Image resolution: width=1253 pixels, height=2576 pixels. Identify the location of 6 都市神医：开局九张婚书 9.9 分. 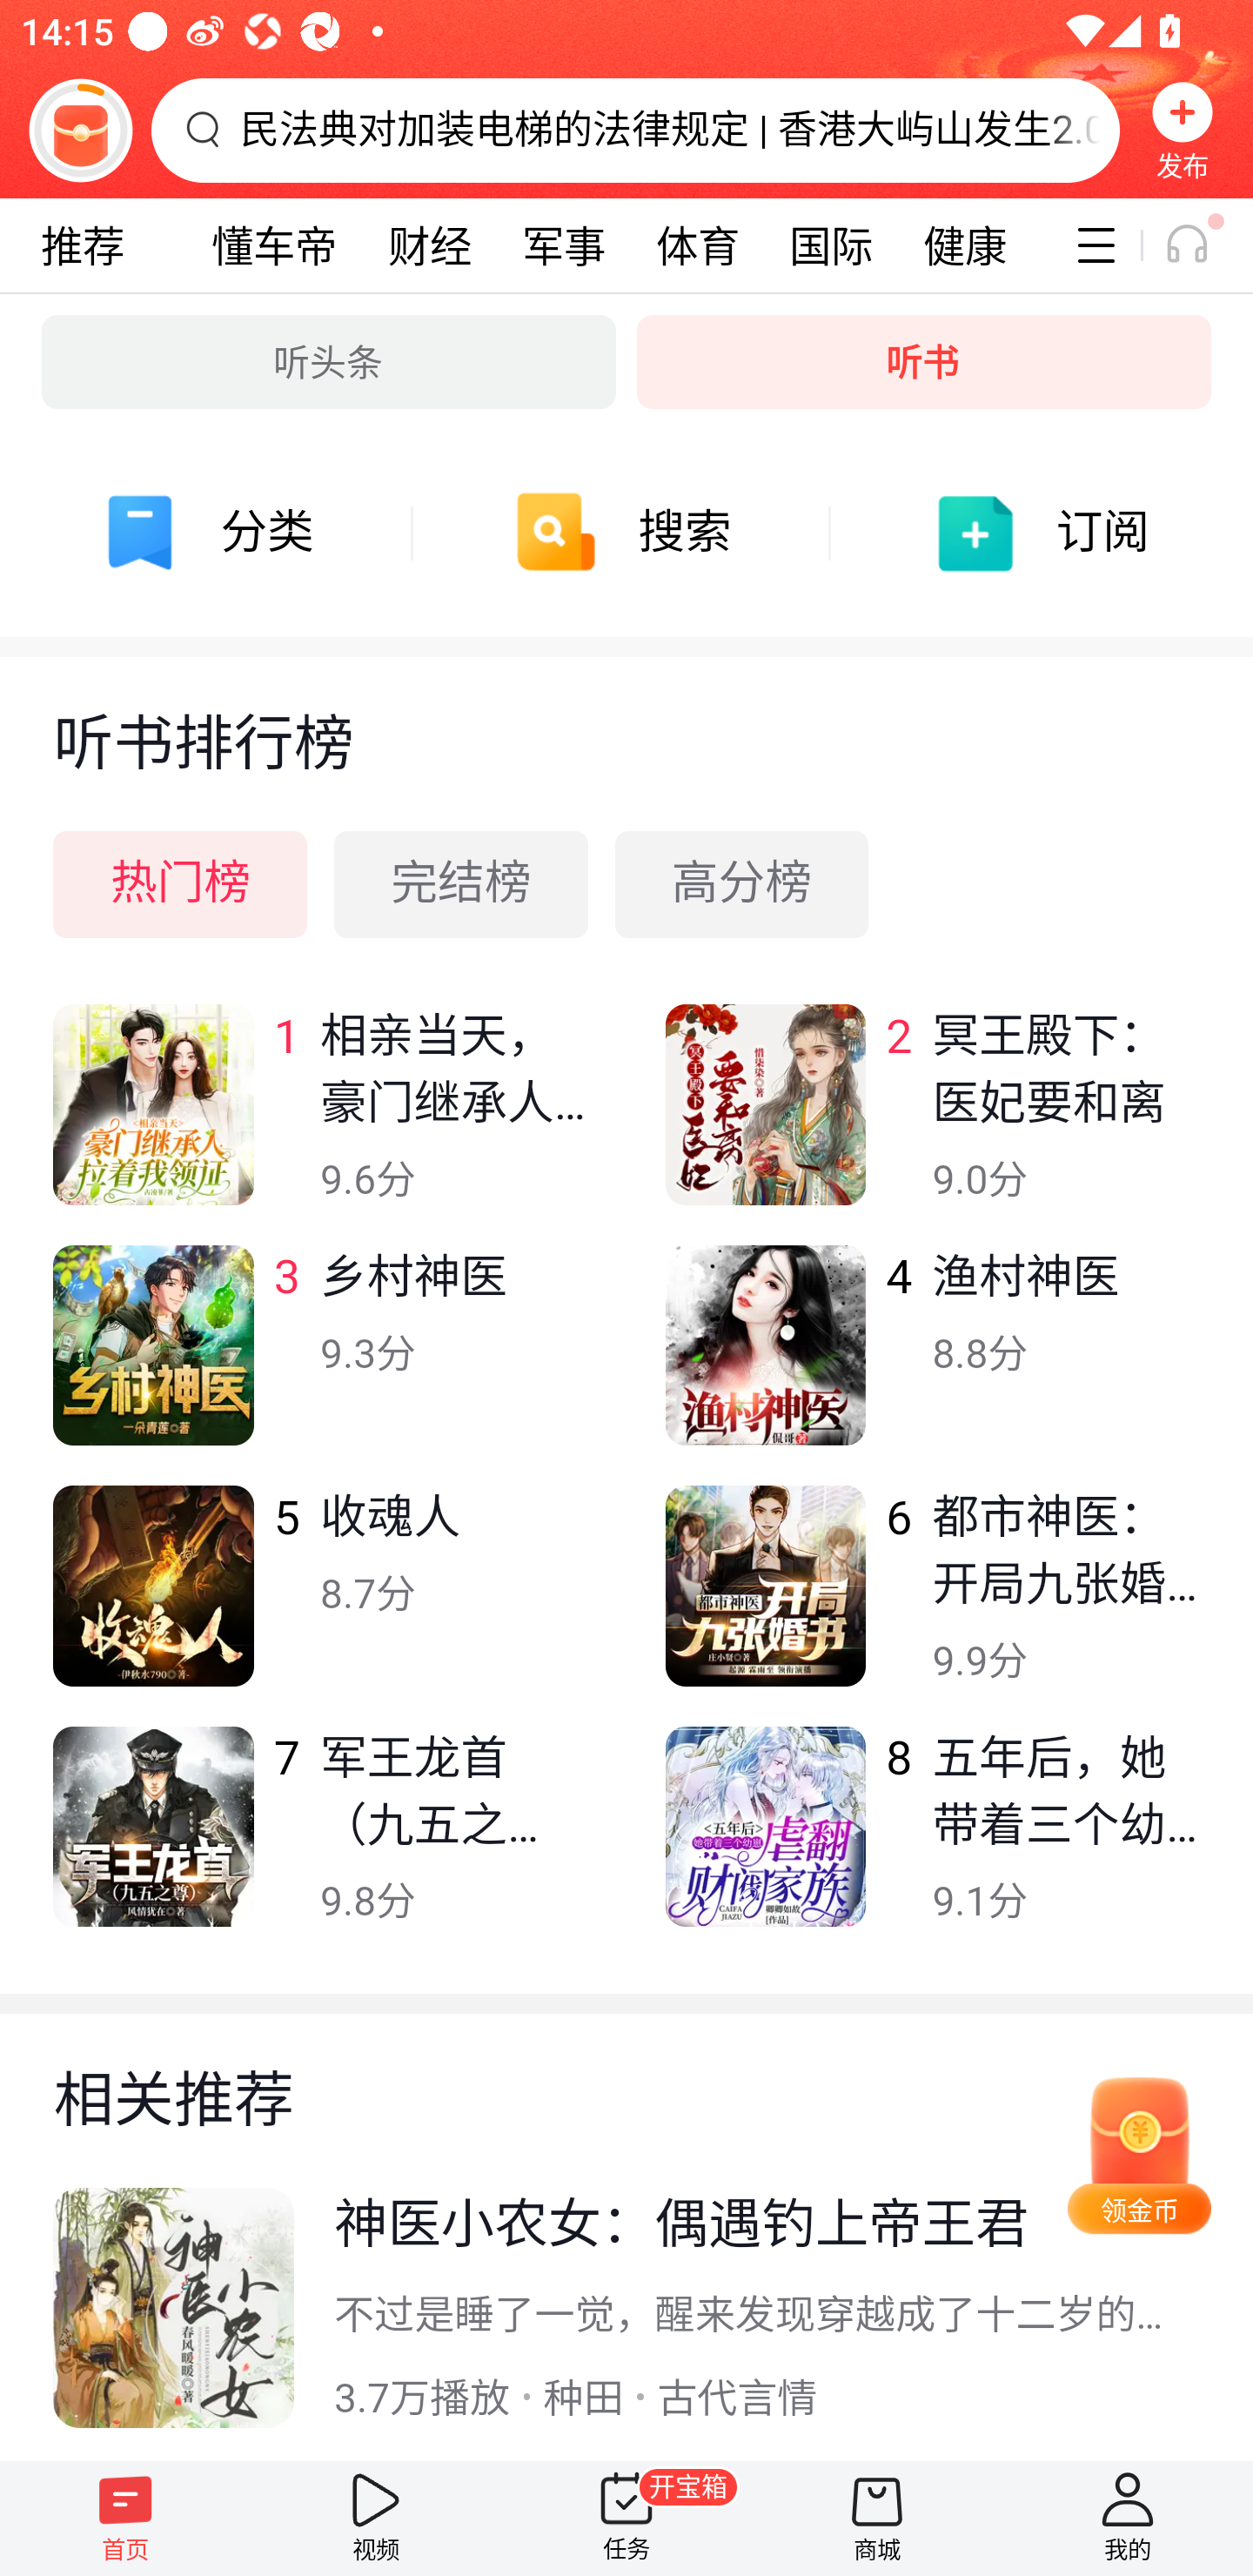
(931, 1606).